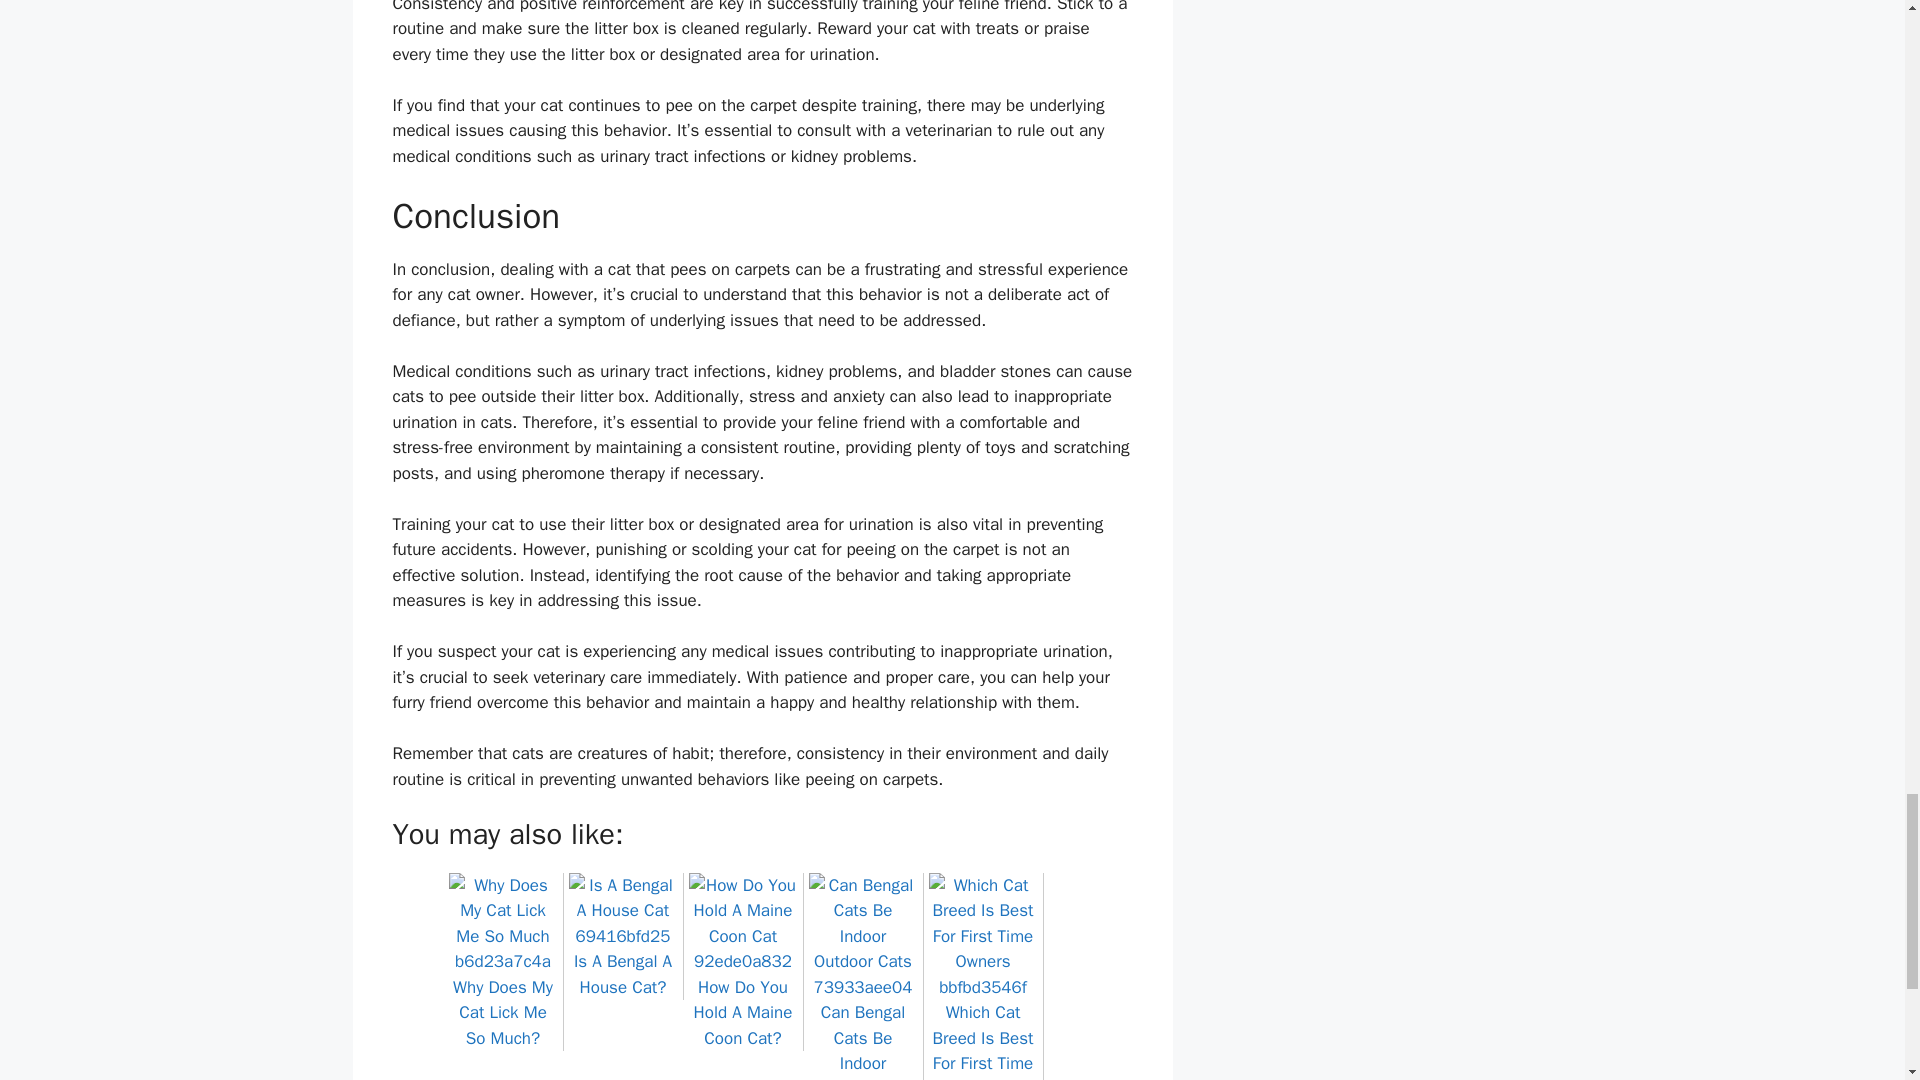 Image resolution: width=1920 pixels, height=1080 pixels. I want to click on Why Does My Cat Lick Me So Much? 1, so click(502, 924).